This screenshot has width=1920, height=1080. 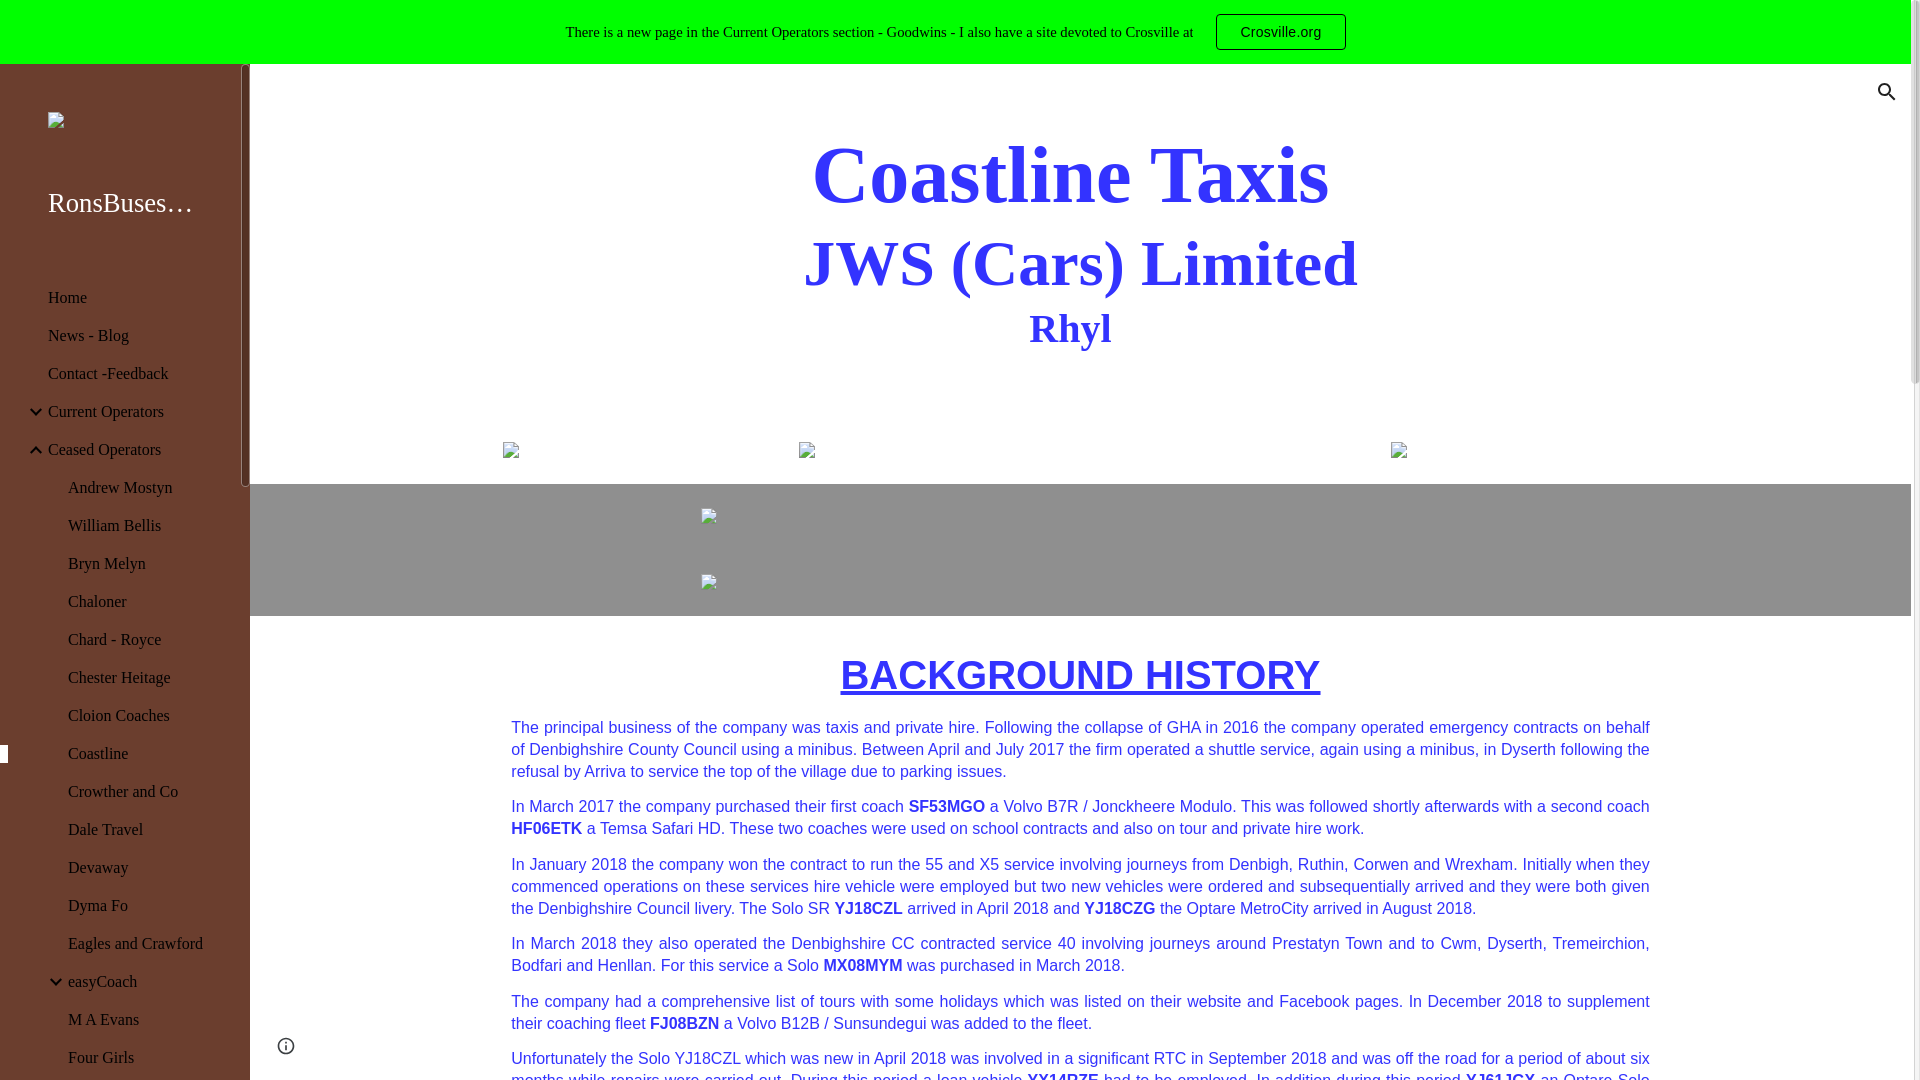 I want to click on RonsBusesAndCoaches, so click(x=128, y=203).